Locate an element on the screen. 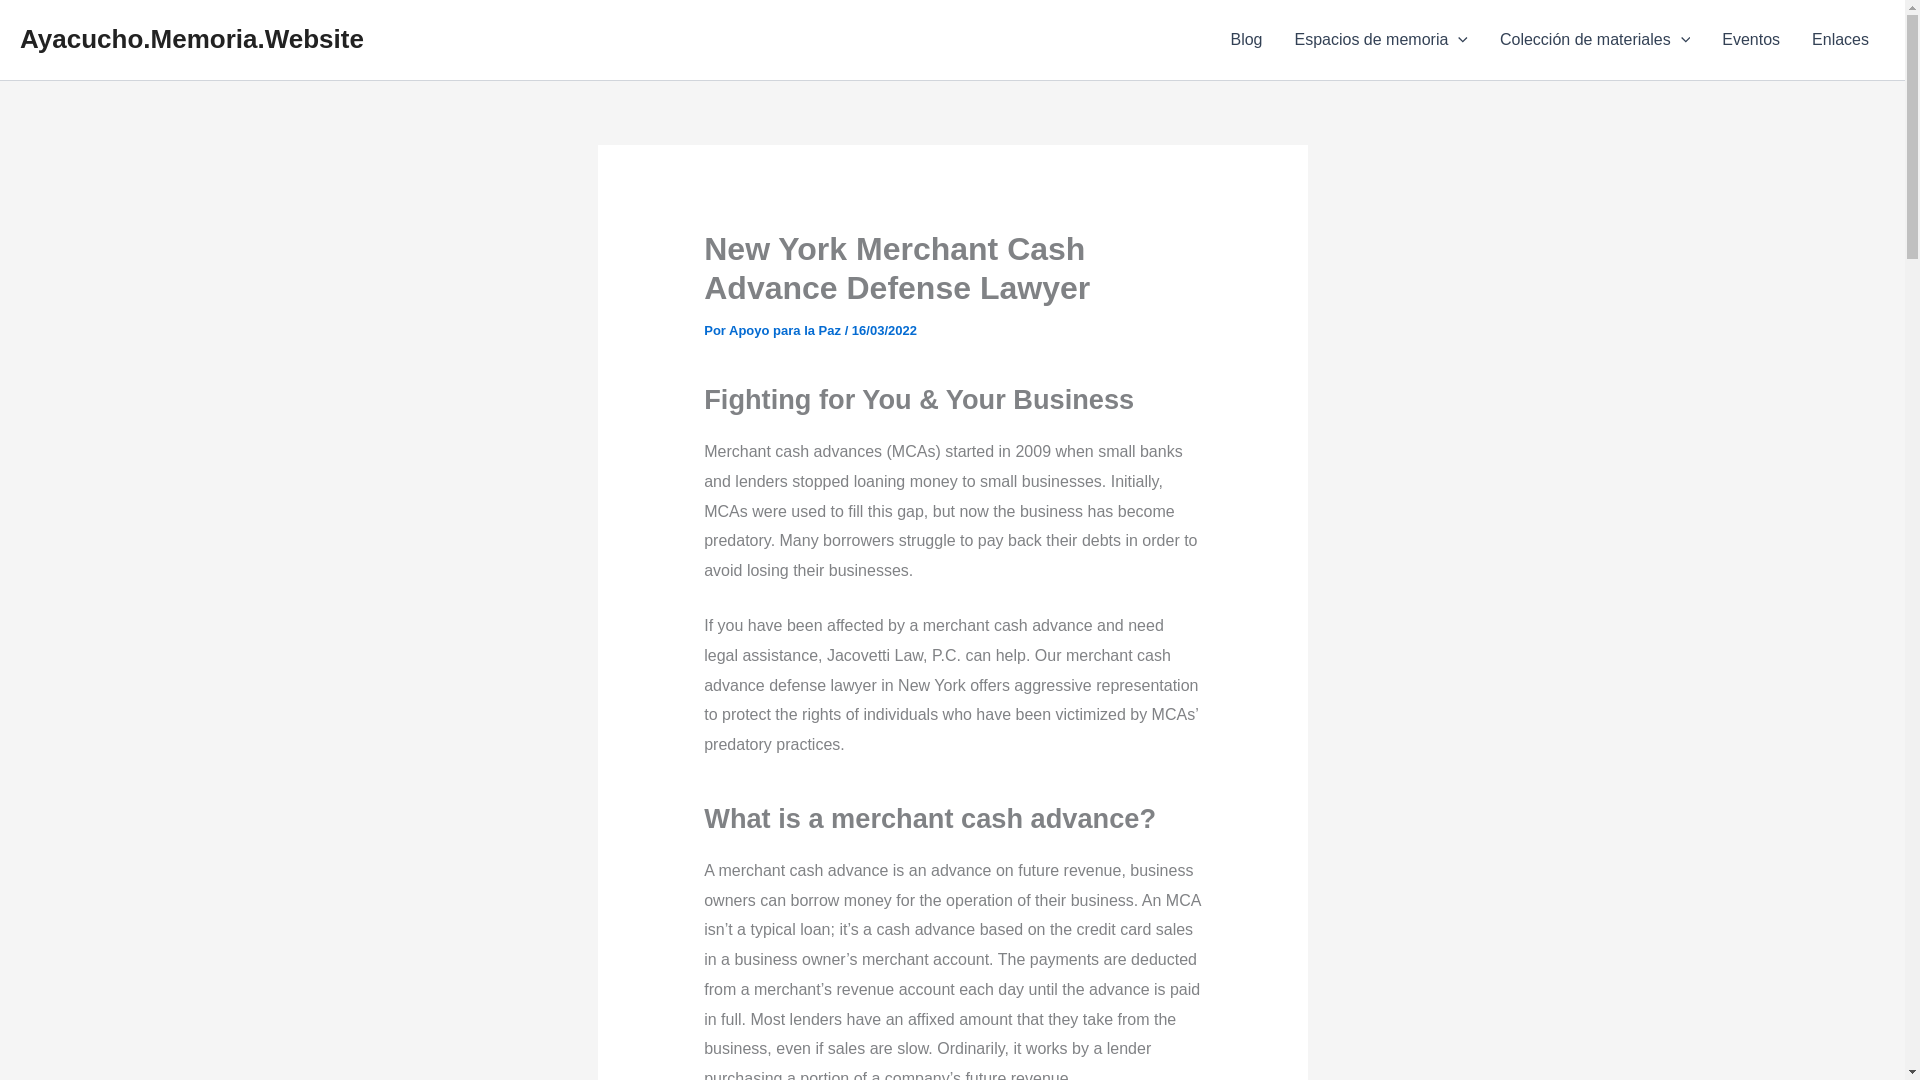  Ayacucho.Memoria.Website is located at coordinates (192, 38).